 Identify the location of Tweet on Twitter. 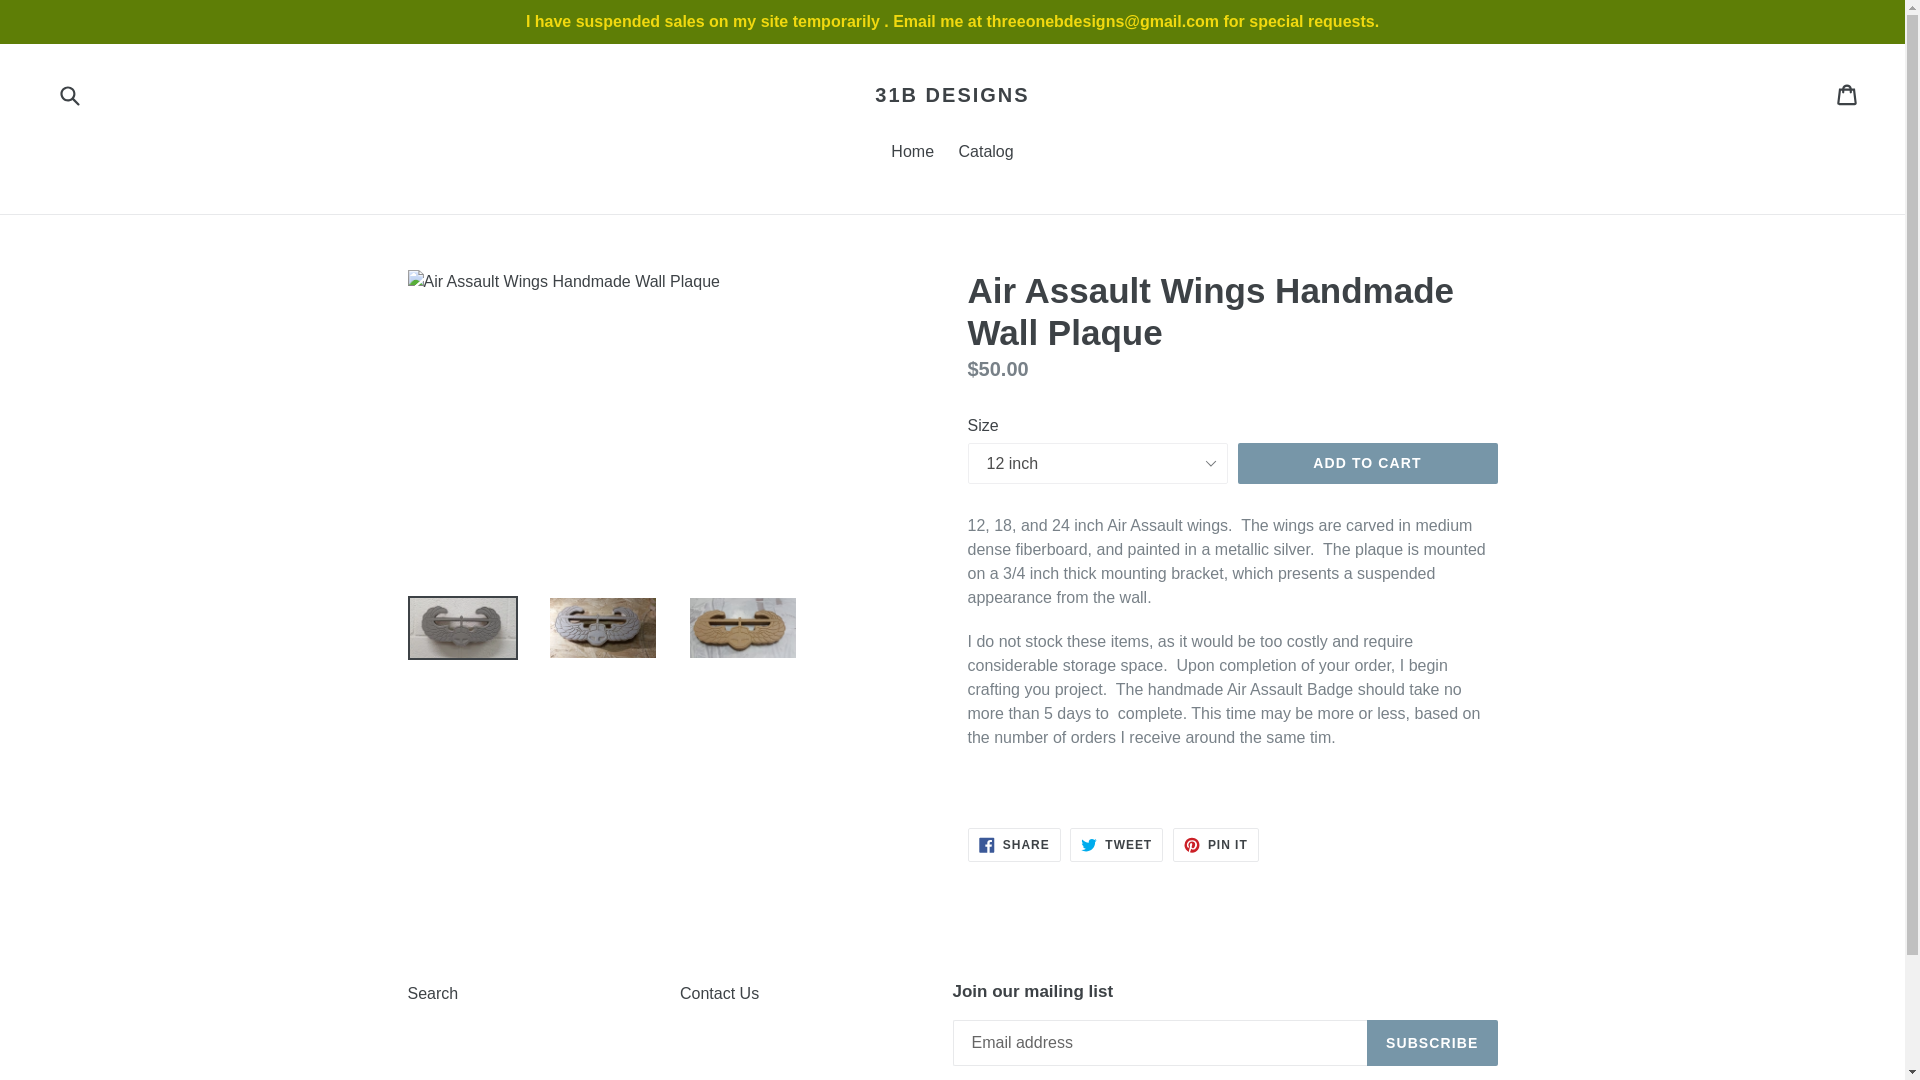
(1014, 844).